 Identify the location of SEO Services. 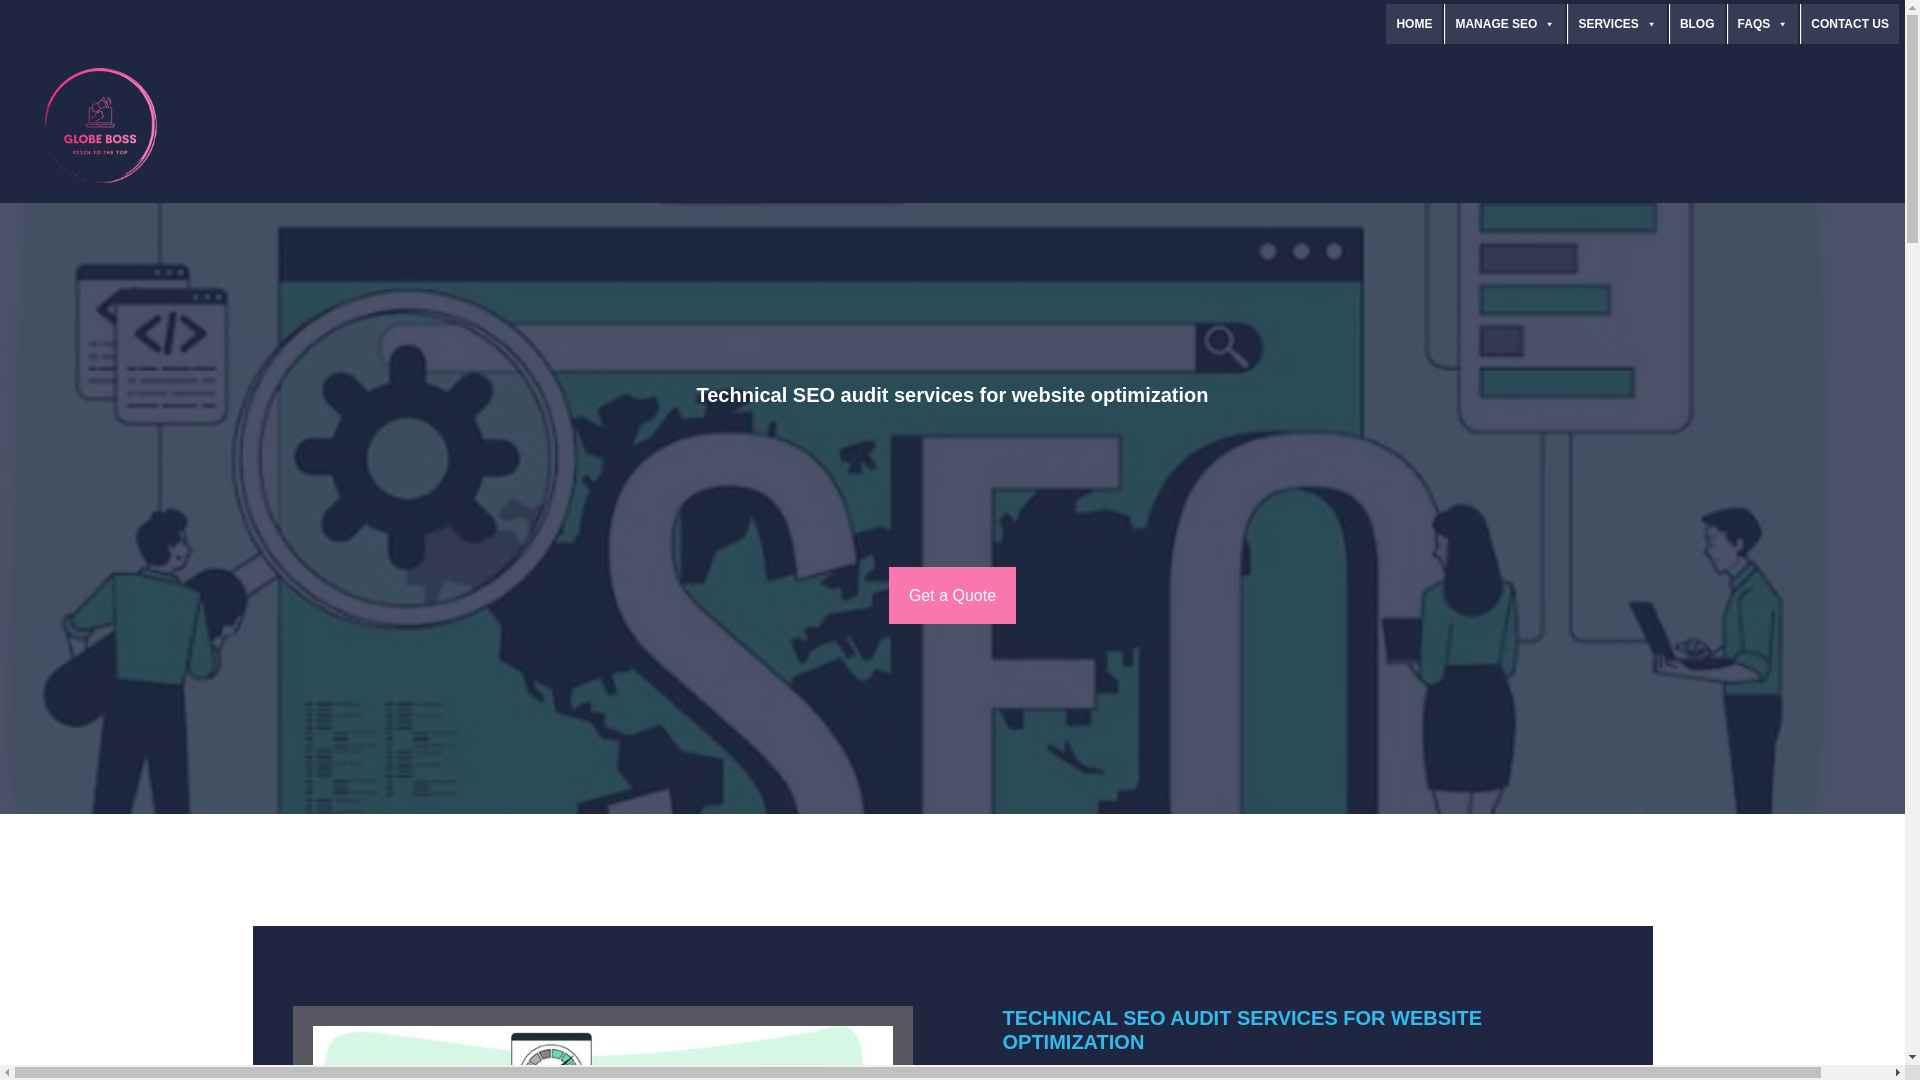
(1617, 24).